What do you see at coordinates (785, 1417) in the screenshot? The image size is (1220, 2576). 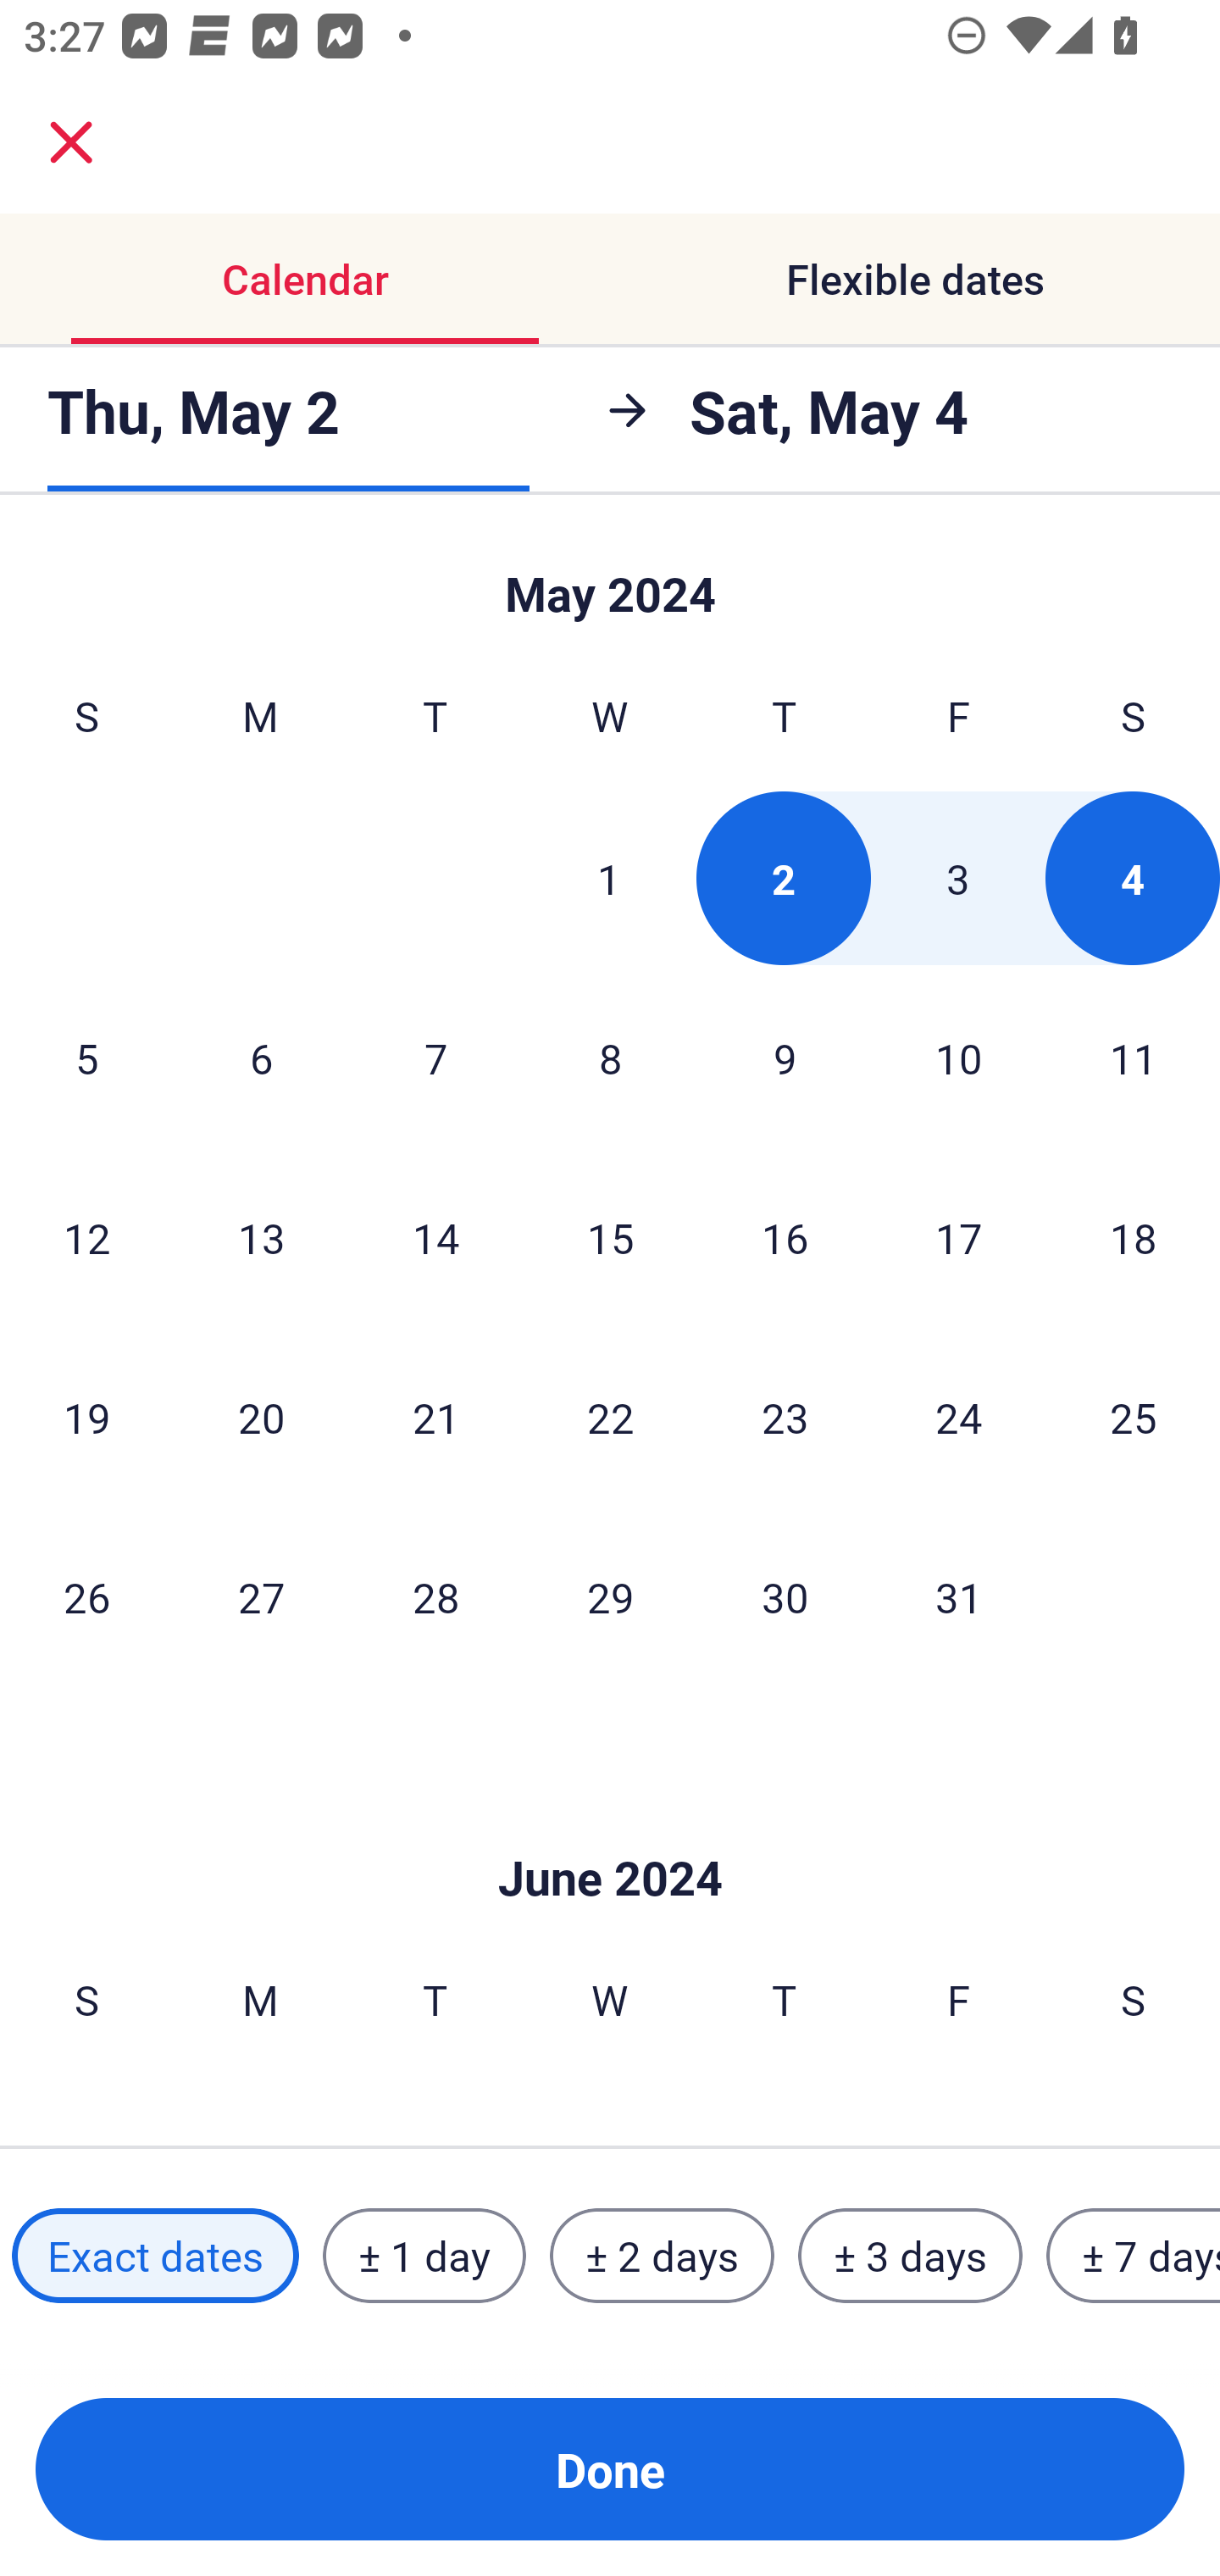 I see `23 Thursday, May 23, 2024` at bounding box center [785, 1417].